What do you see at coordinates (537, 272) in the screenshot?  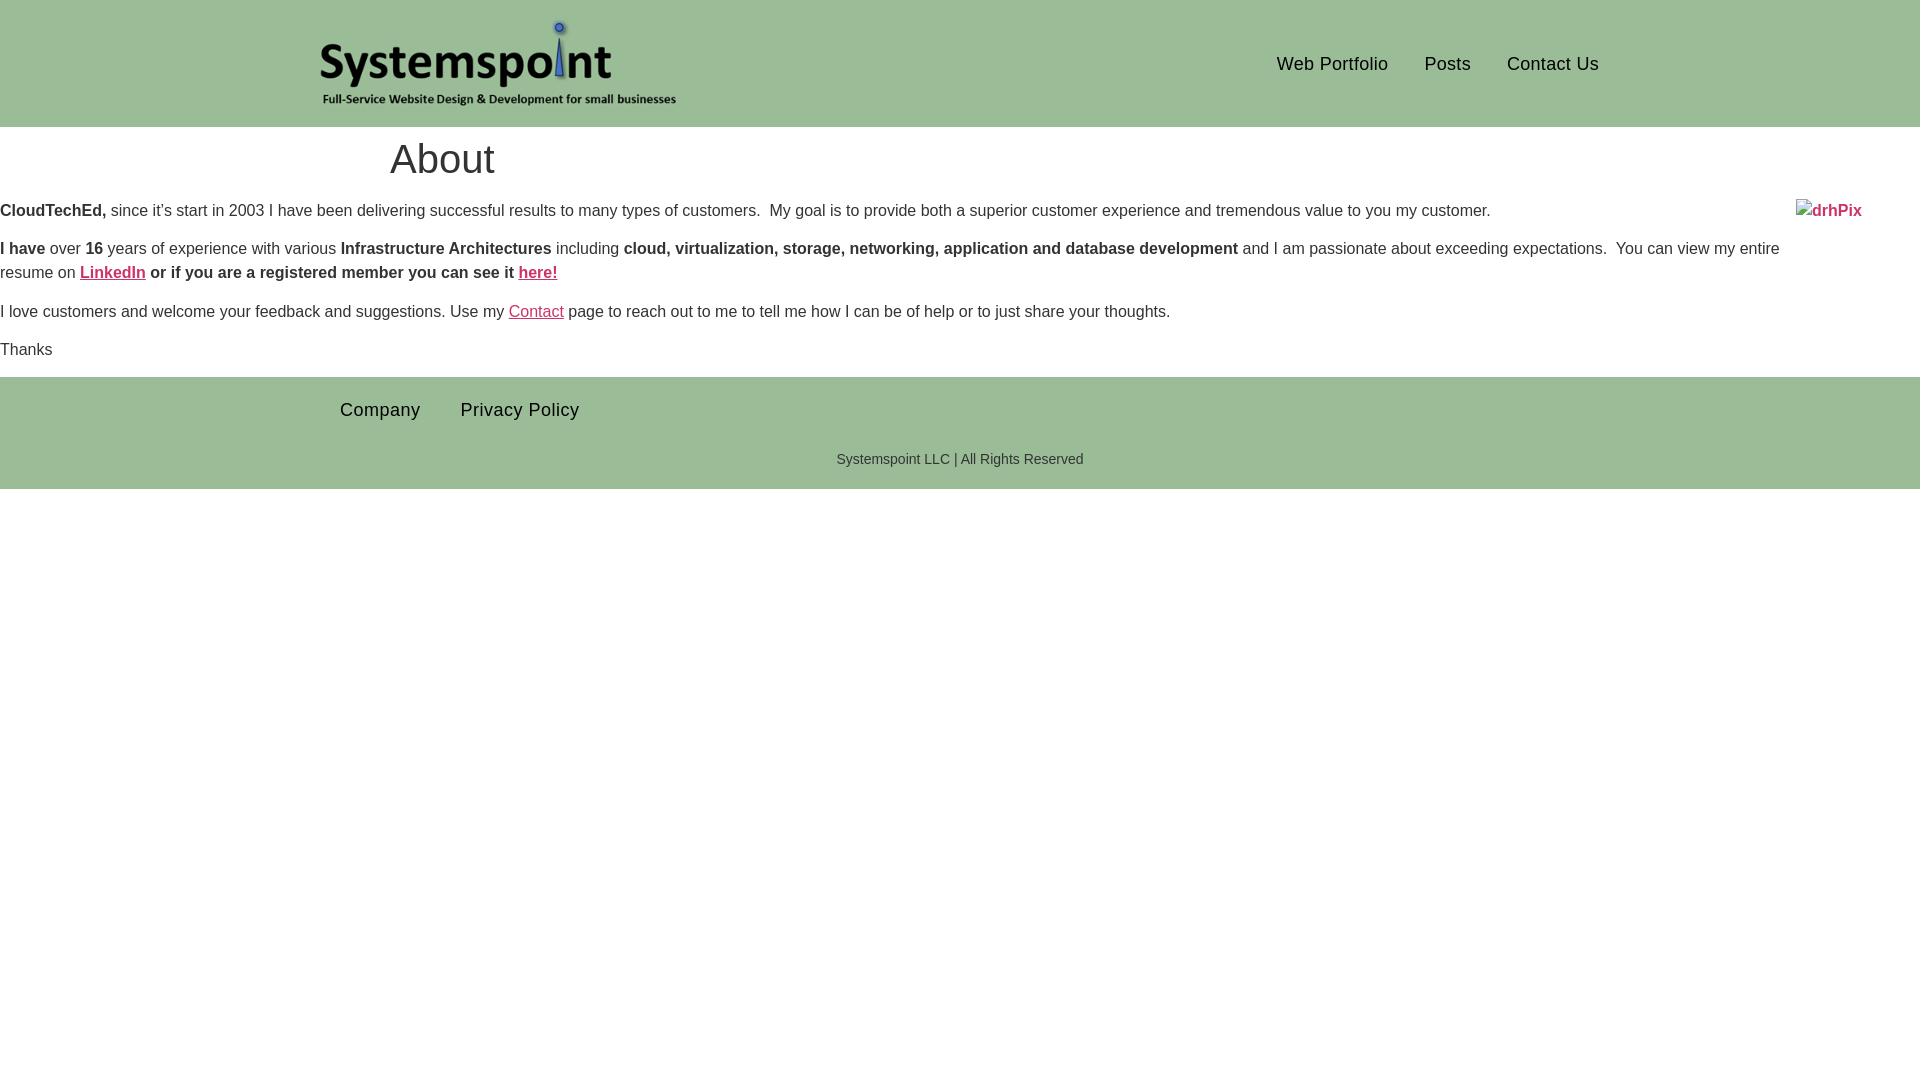 I see `here!` at bounding box center [537, 272].